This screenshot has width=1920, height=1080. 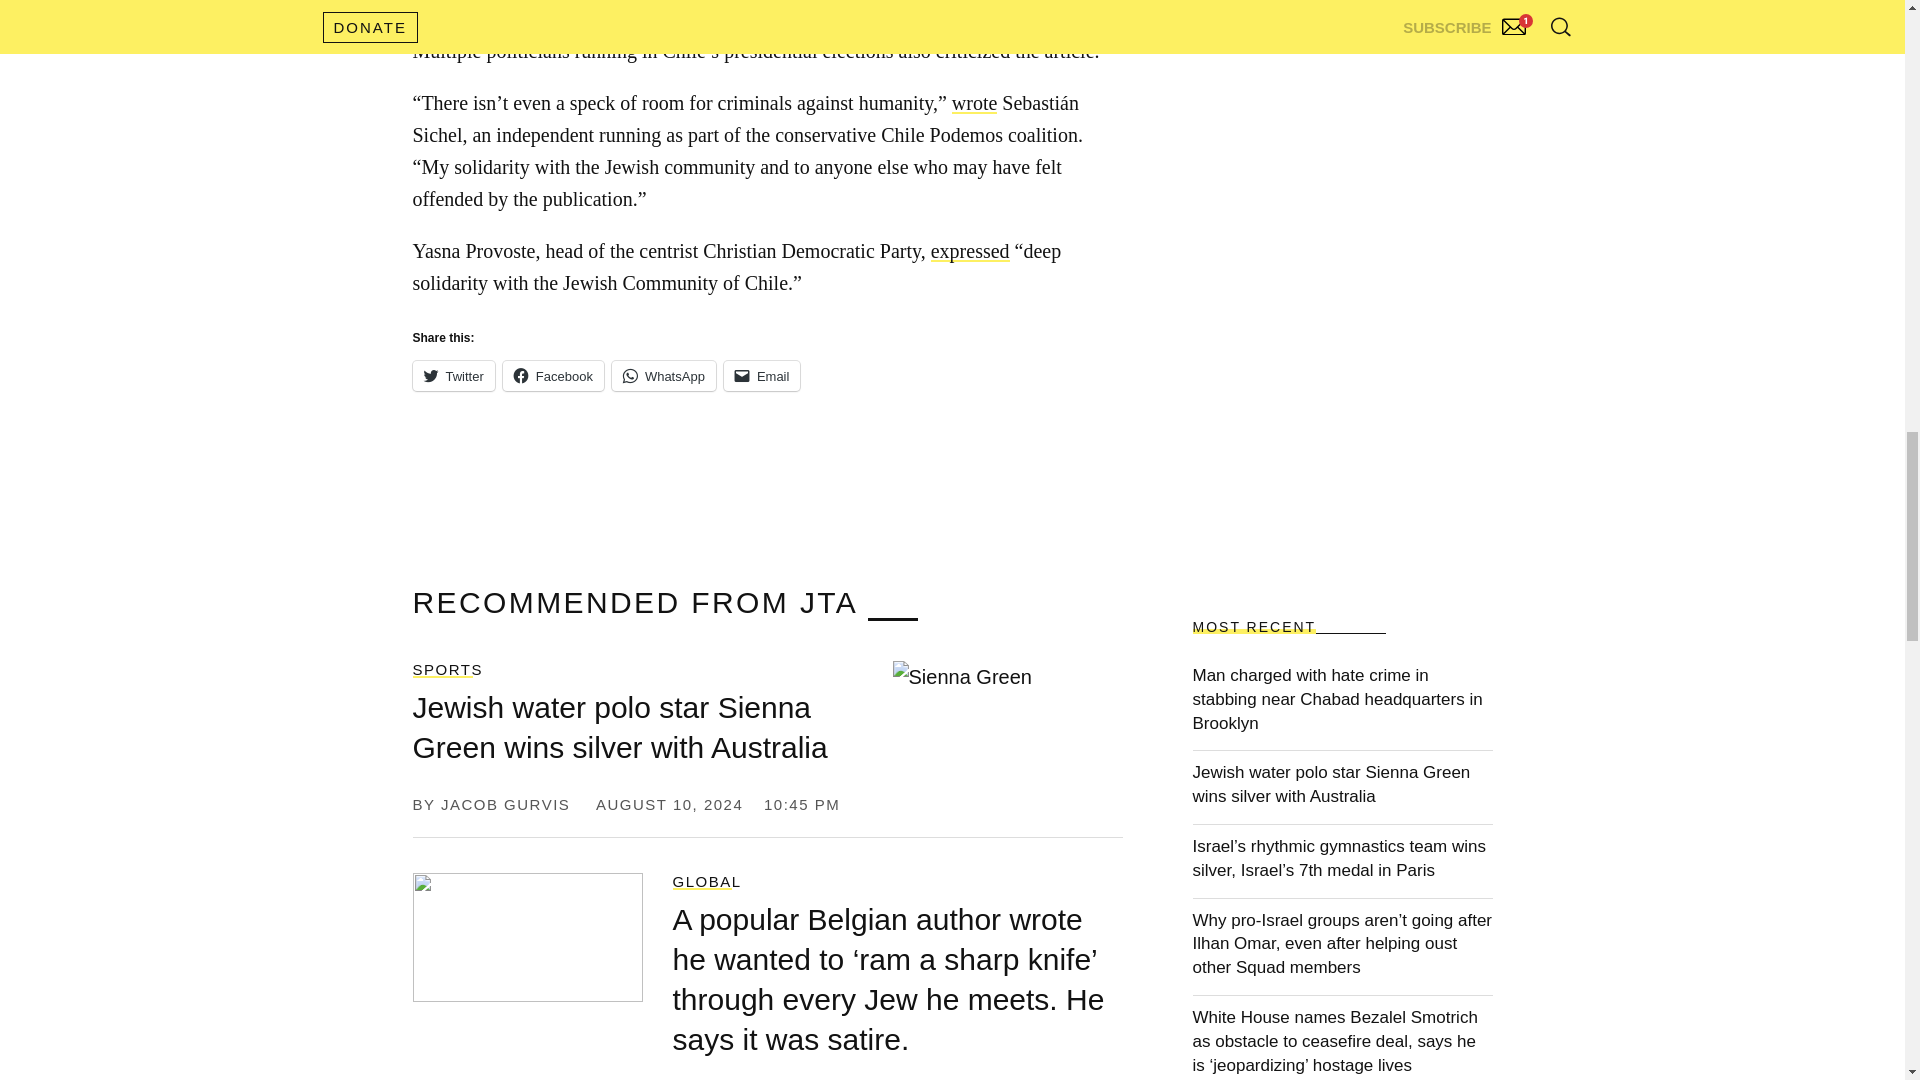 I want to click on Click to share on Facebook, so click(x=554, y=375).